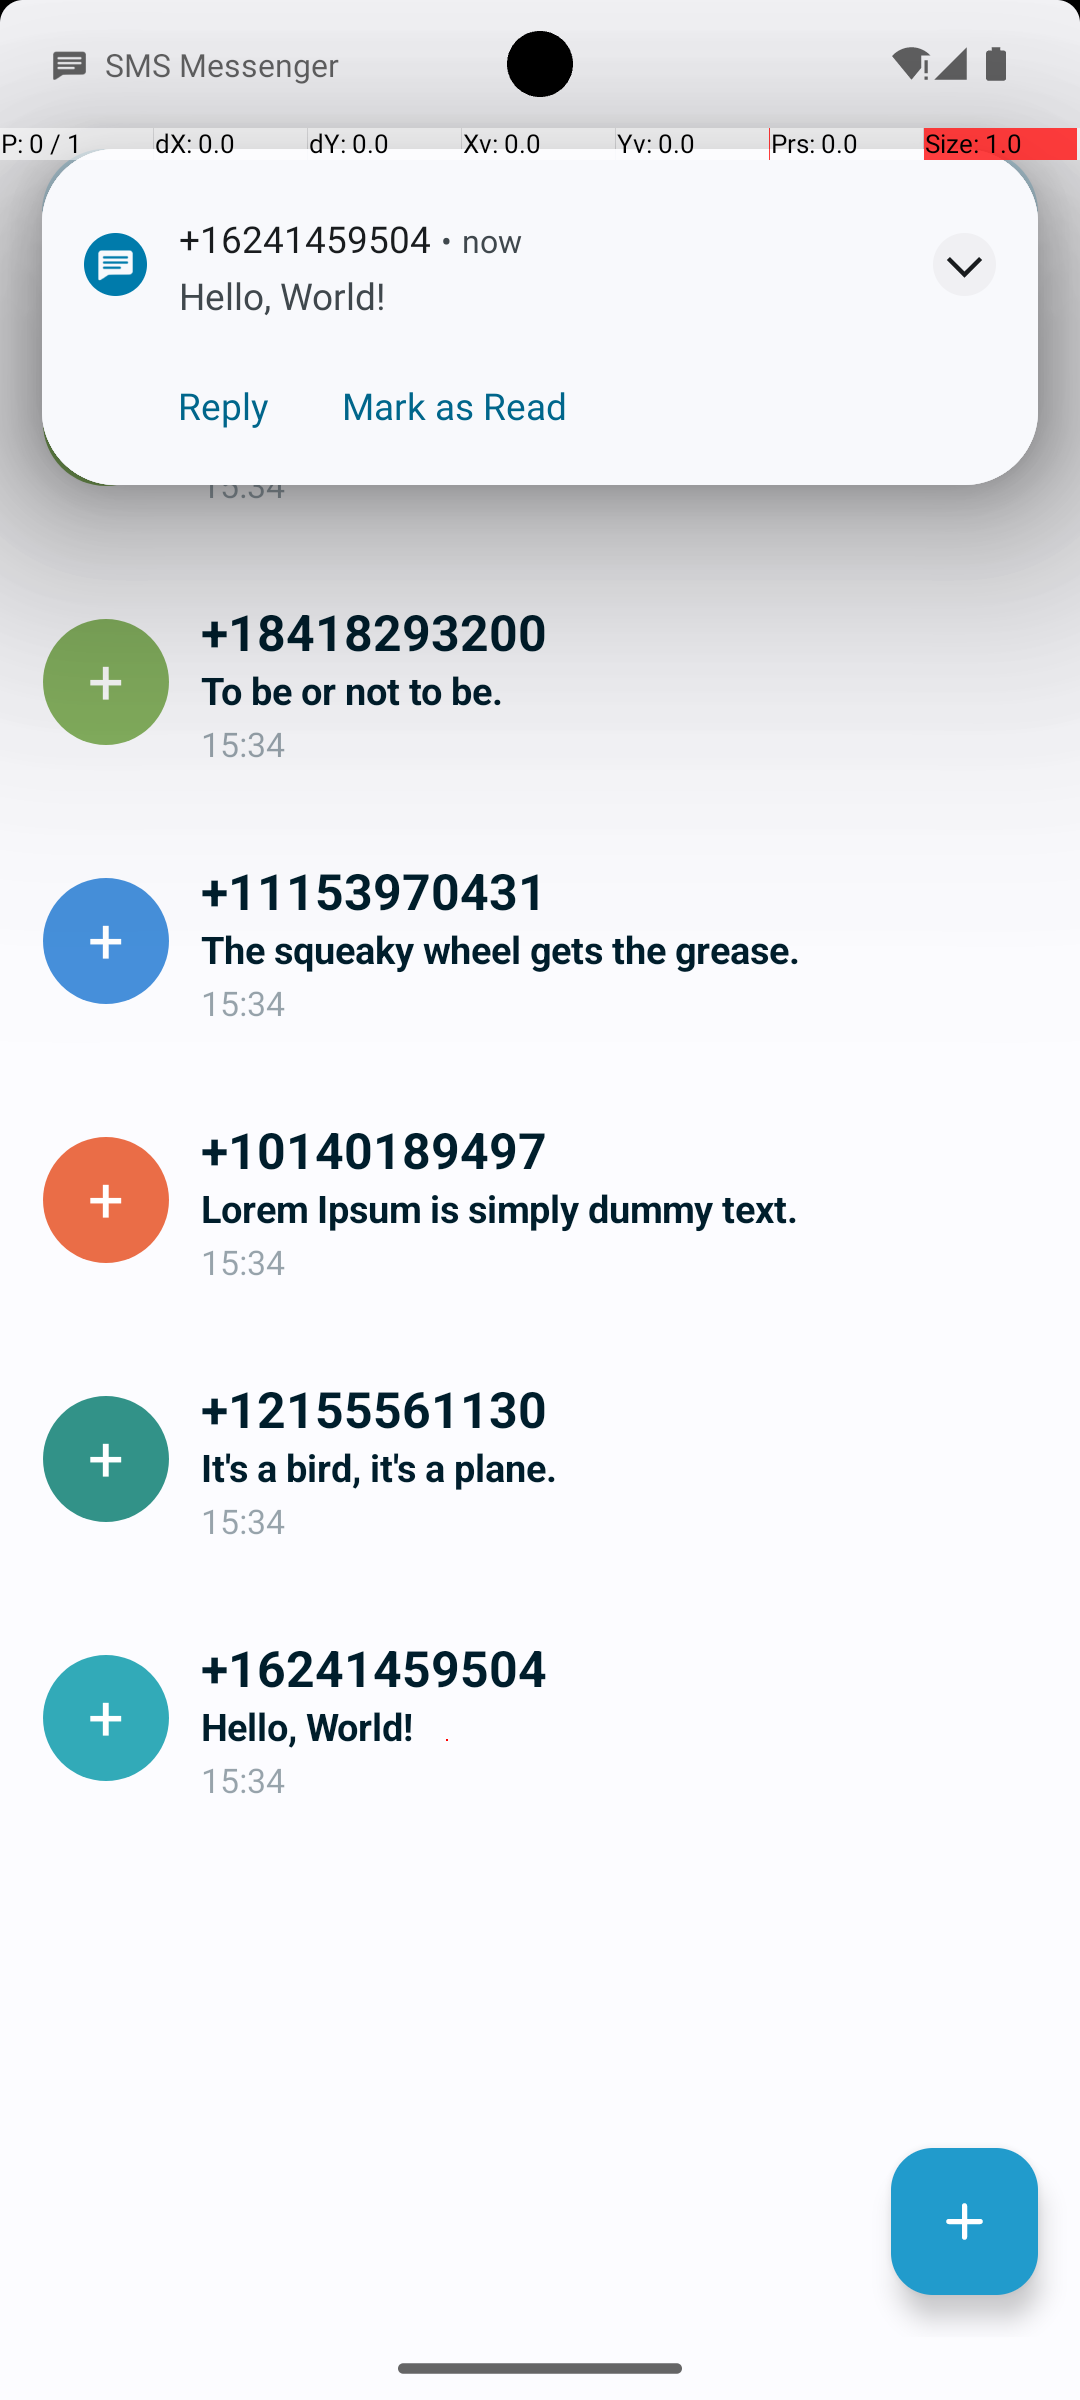 This screenshot has height=2400, width=1080. I want to click on +12155561130, so click(624, 1408).